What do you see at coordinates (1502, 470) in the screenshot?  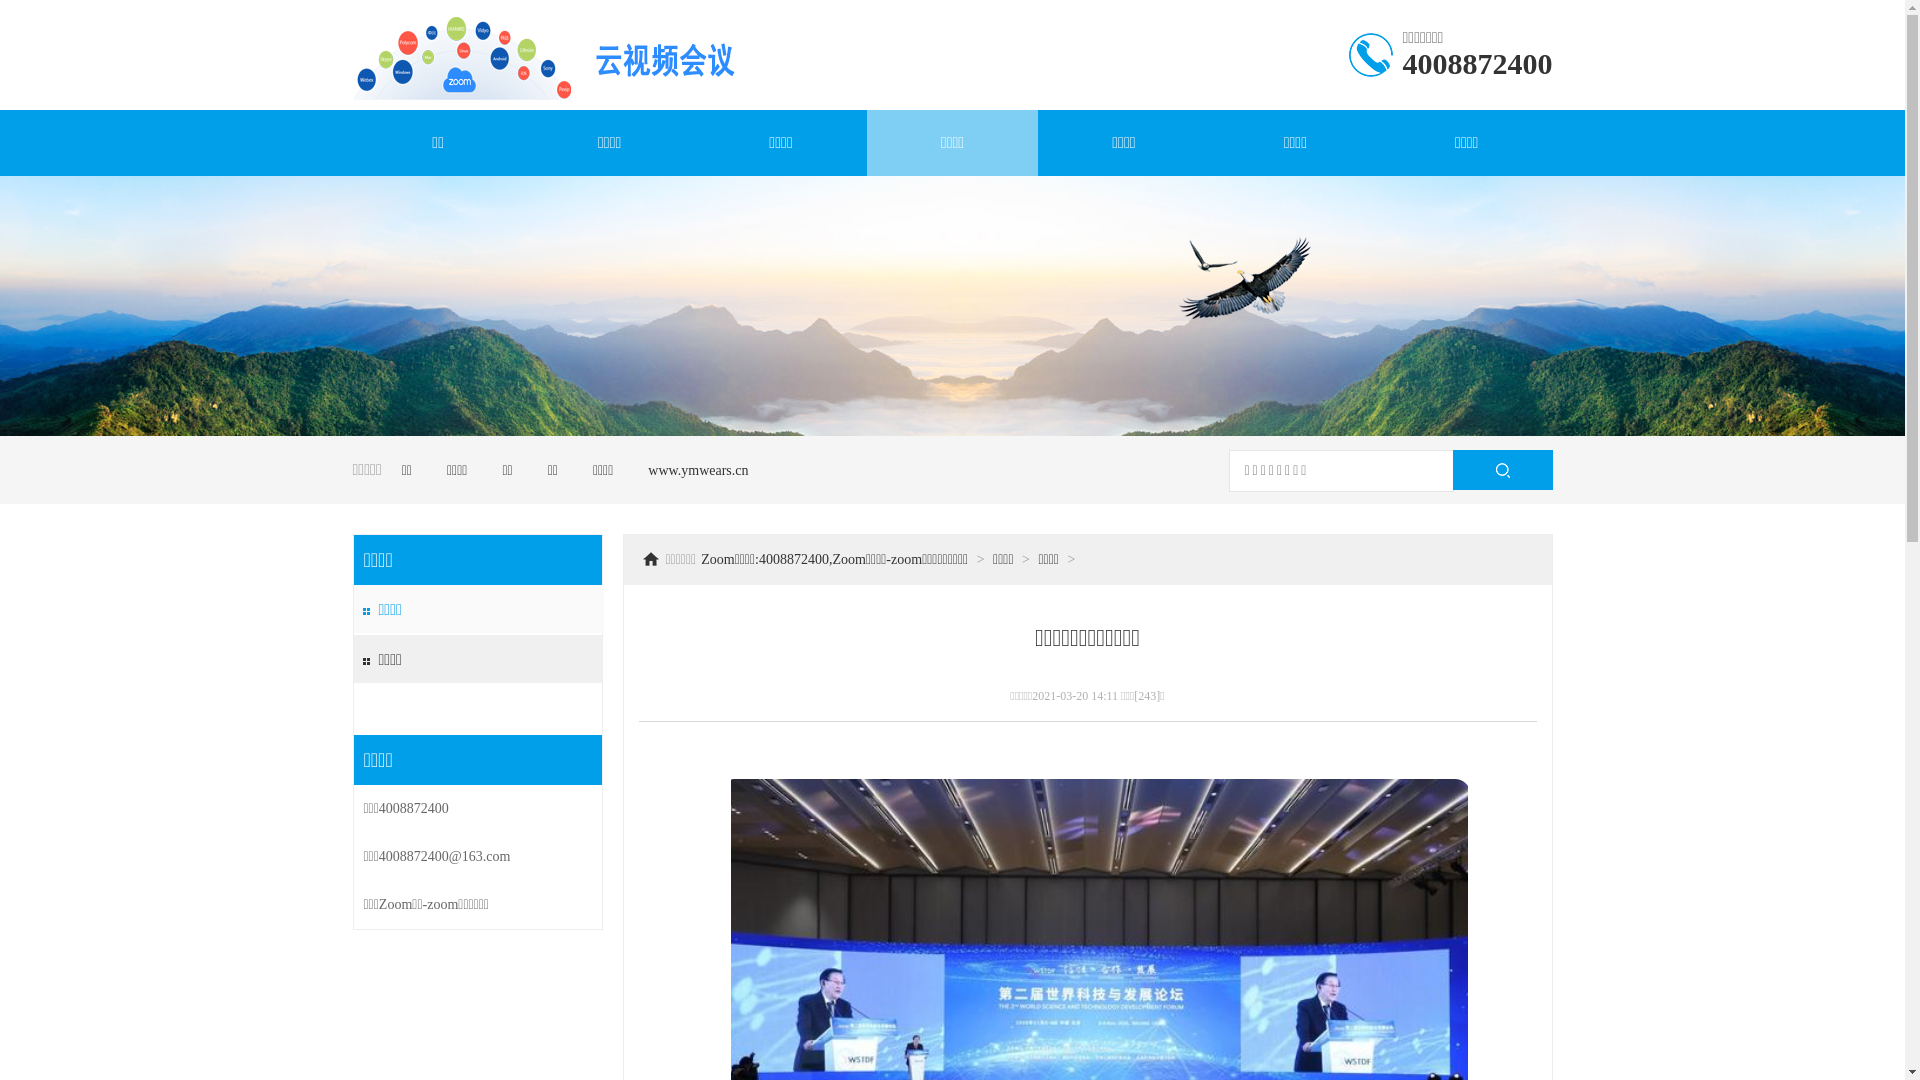 I see ` ` at bounding box center [1502, 470].